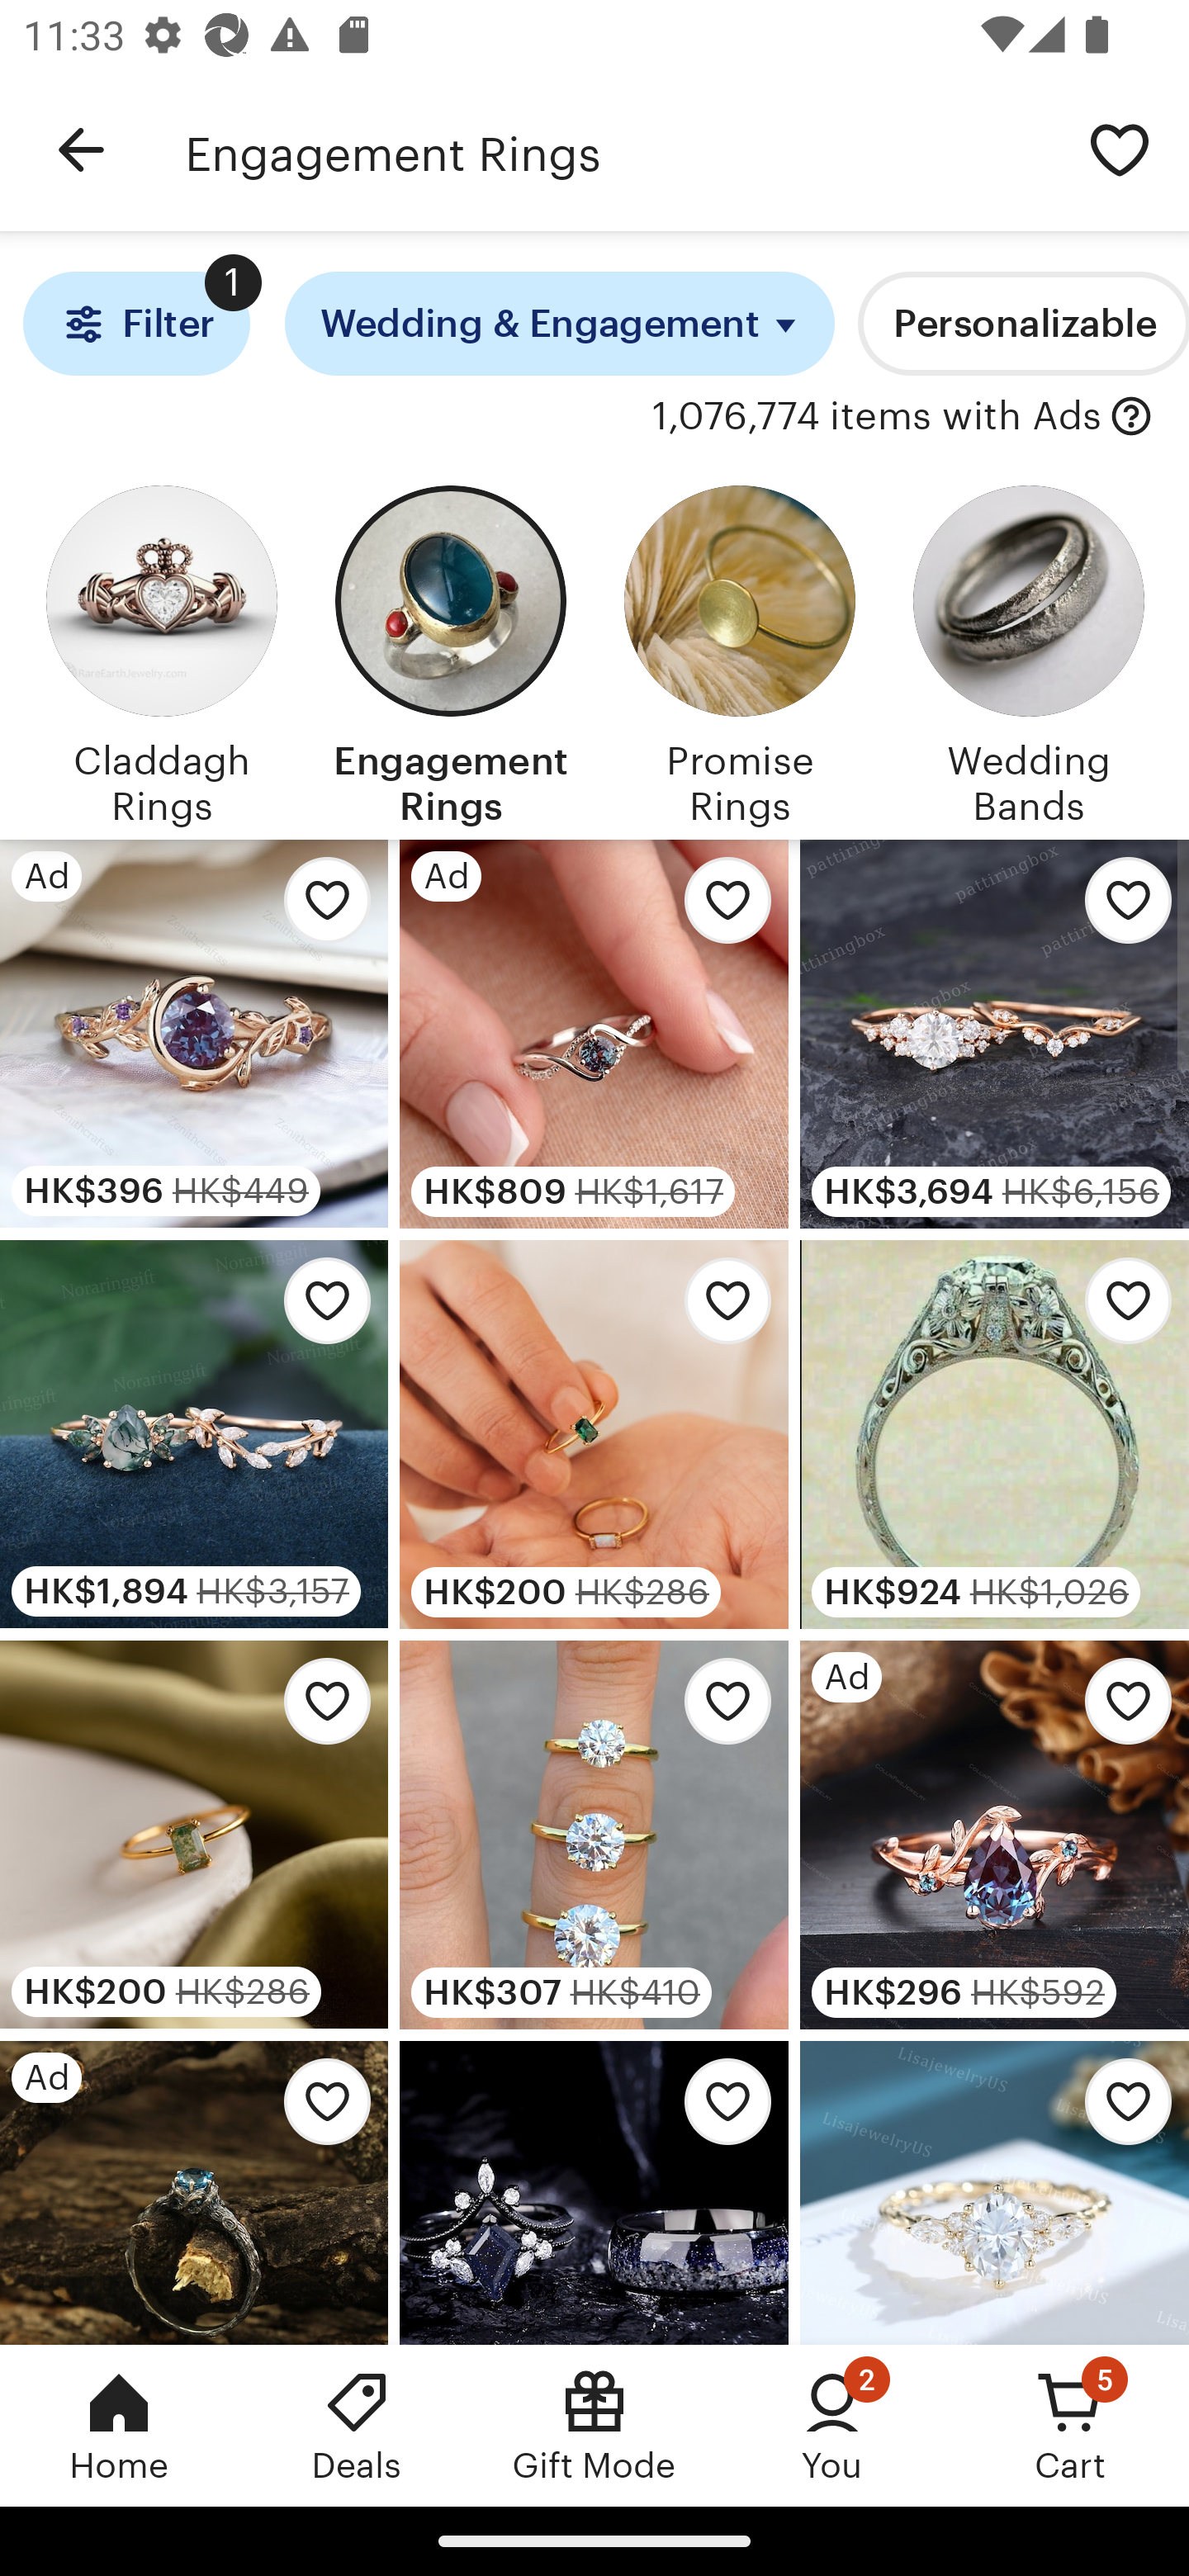 Image resolution: width=1189 pixels, height=2576 pixels. I want to click on Promise Rings, so click(739, 651).